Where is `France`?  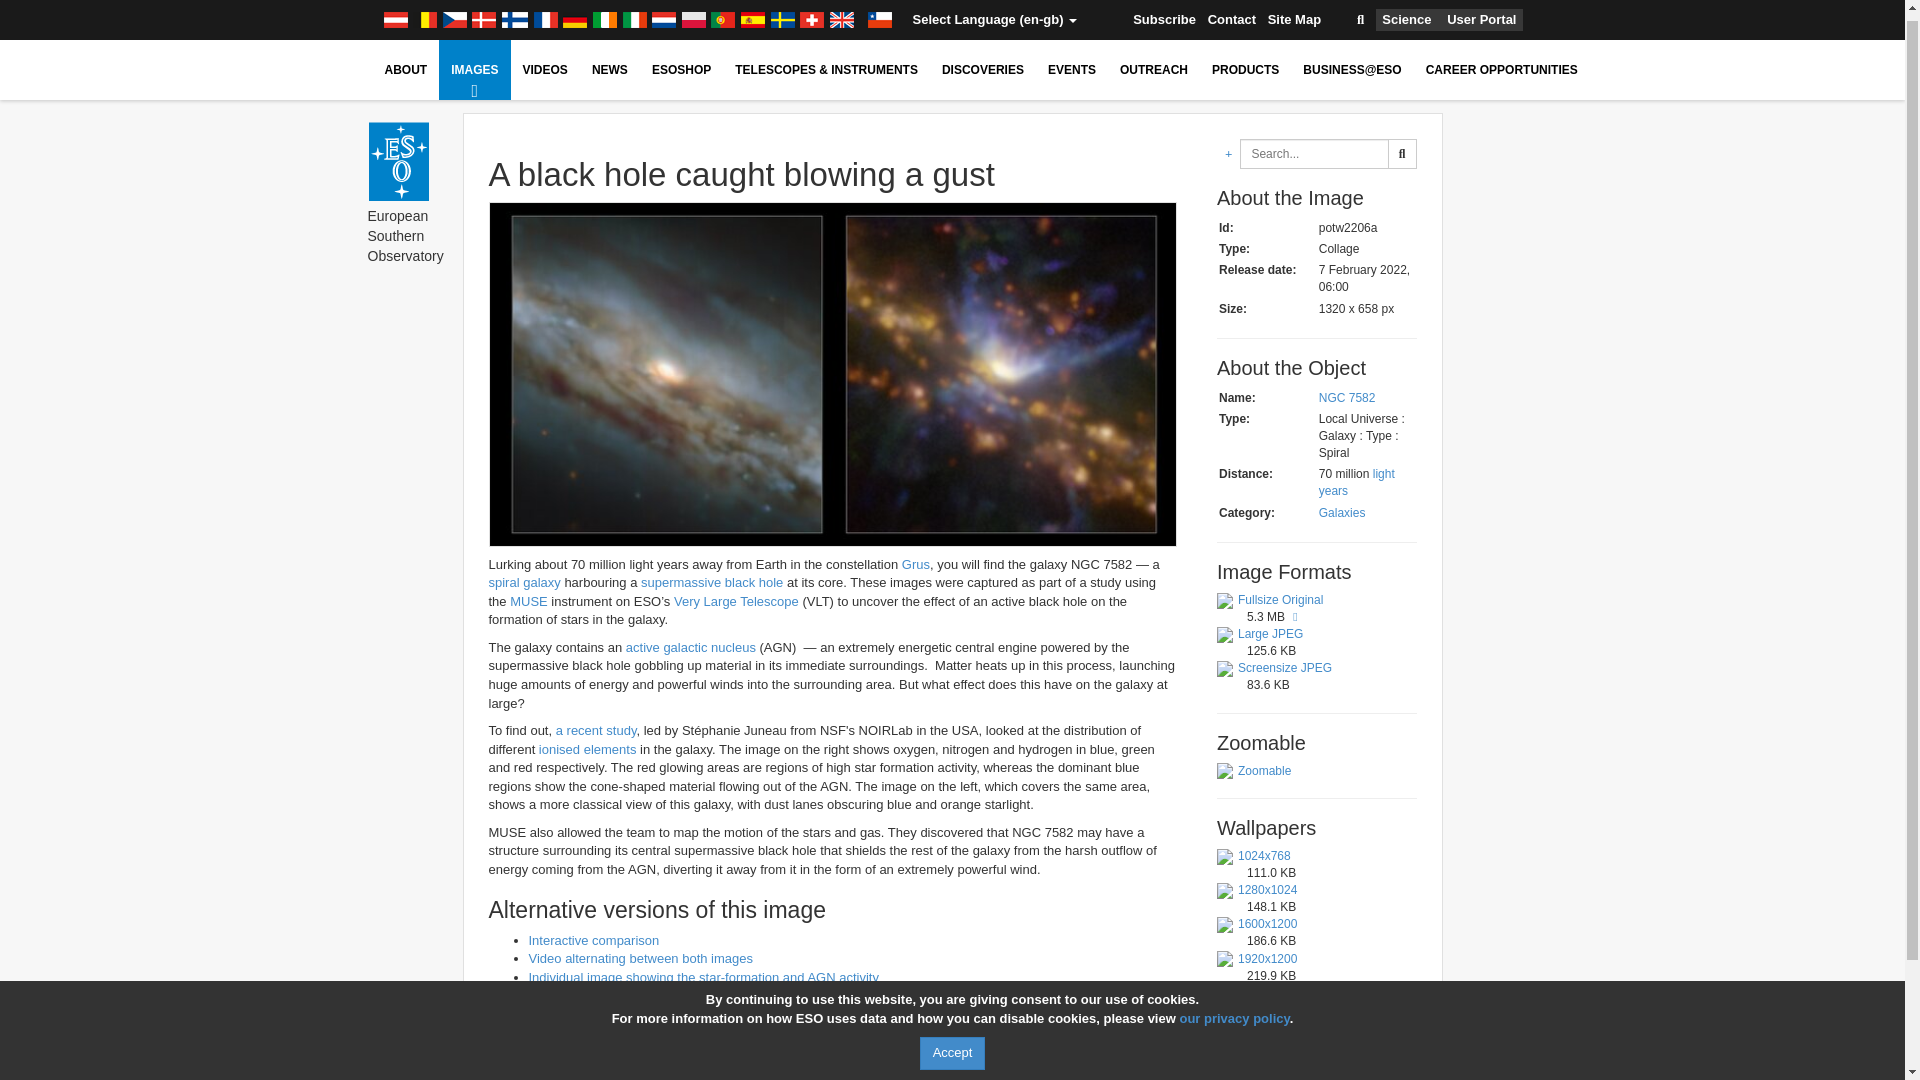
France is located at coordinates (546, 12).